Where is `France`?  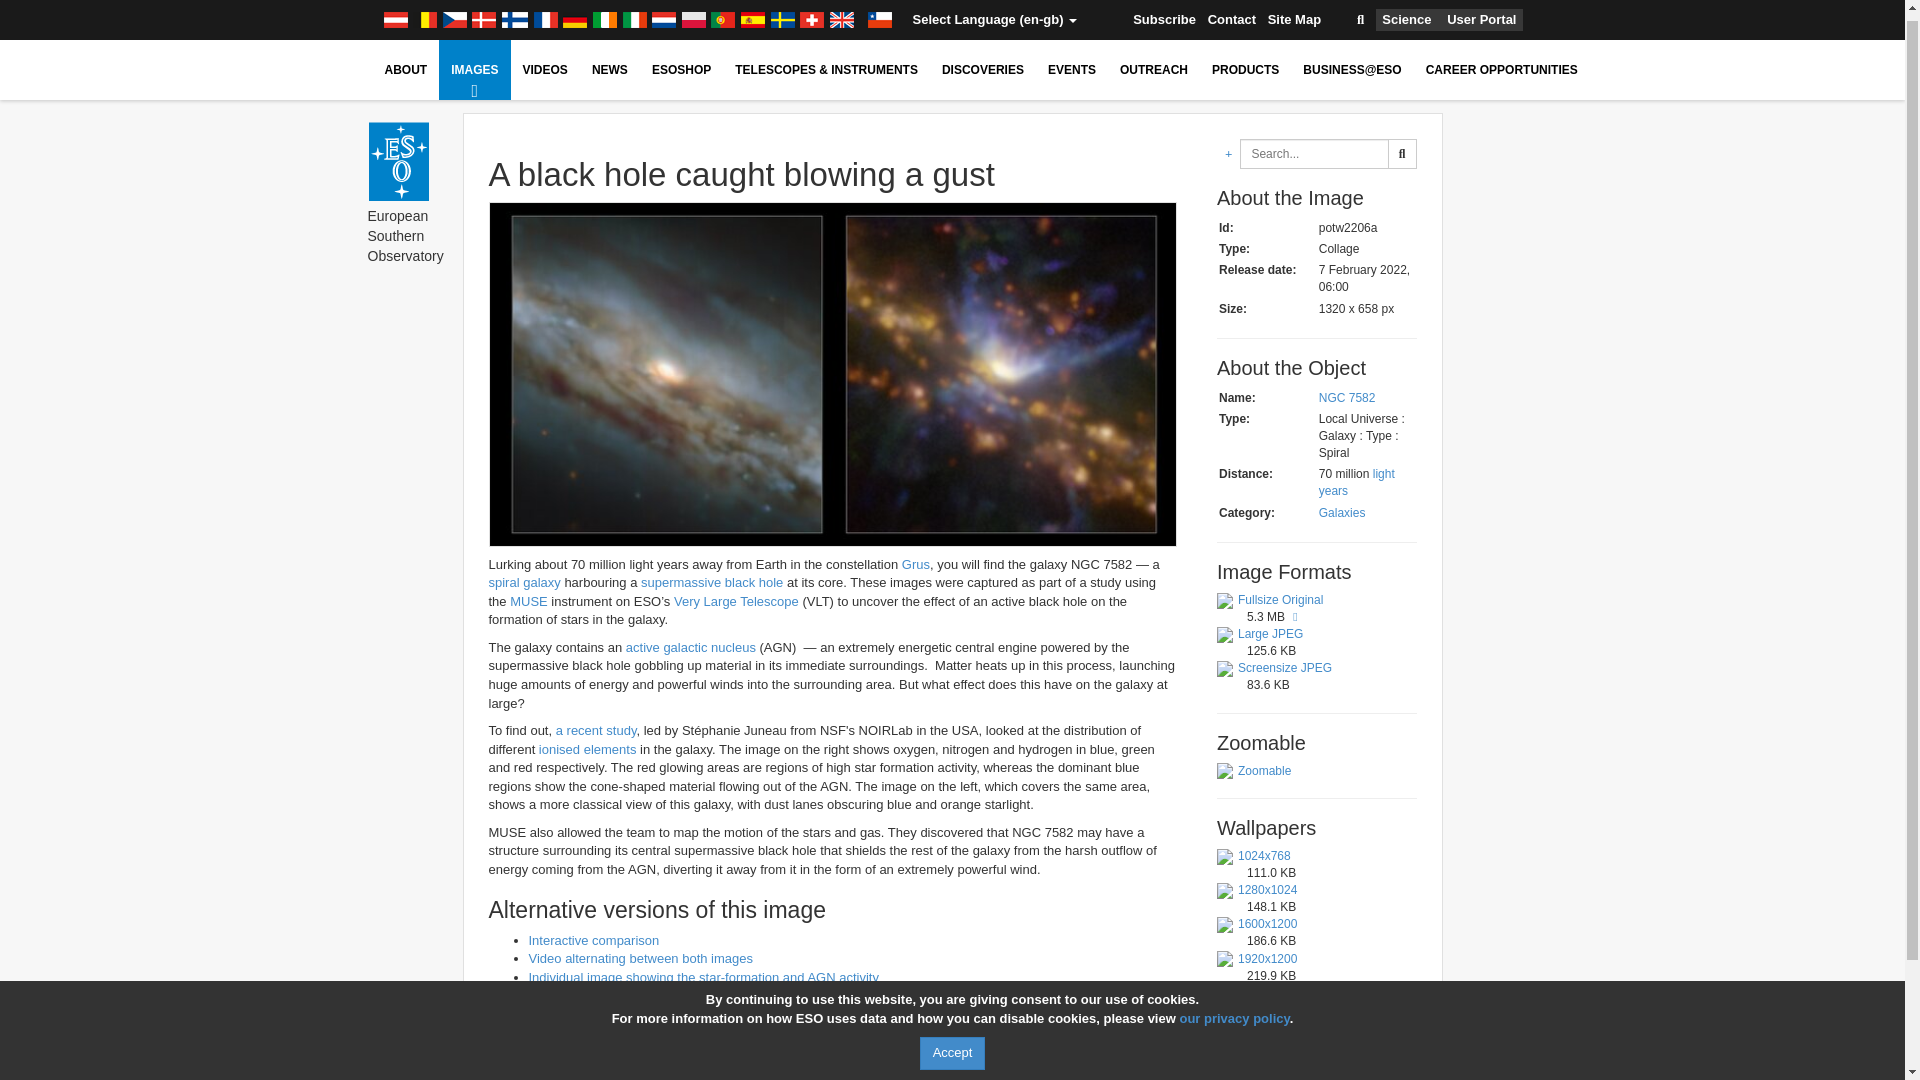
France is located at coordinates (546, 12).